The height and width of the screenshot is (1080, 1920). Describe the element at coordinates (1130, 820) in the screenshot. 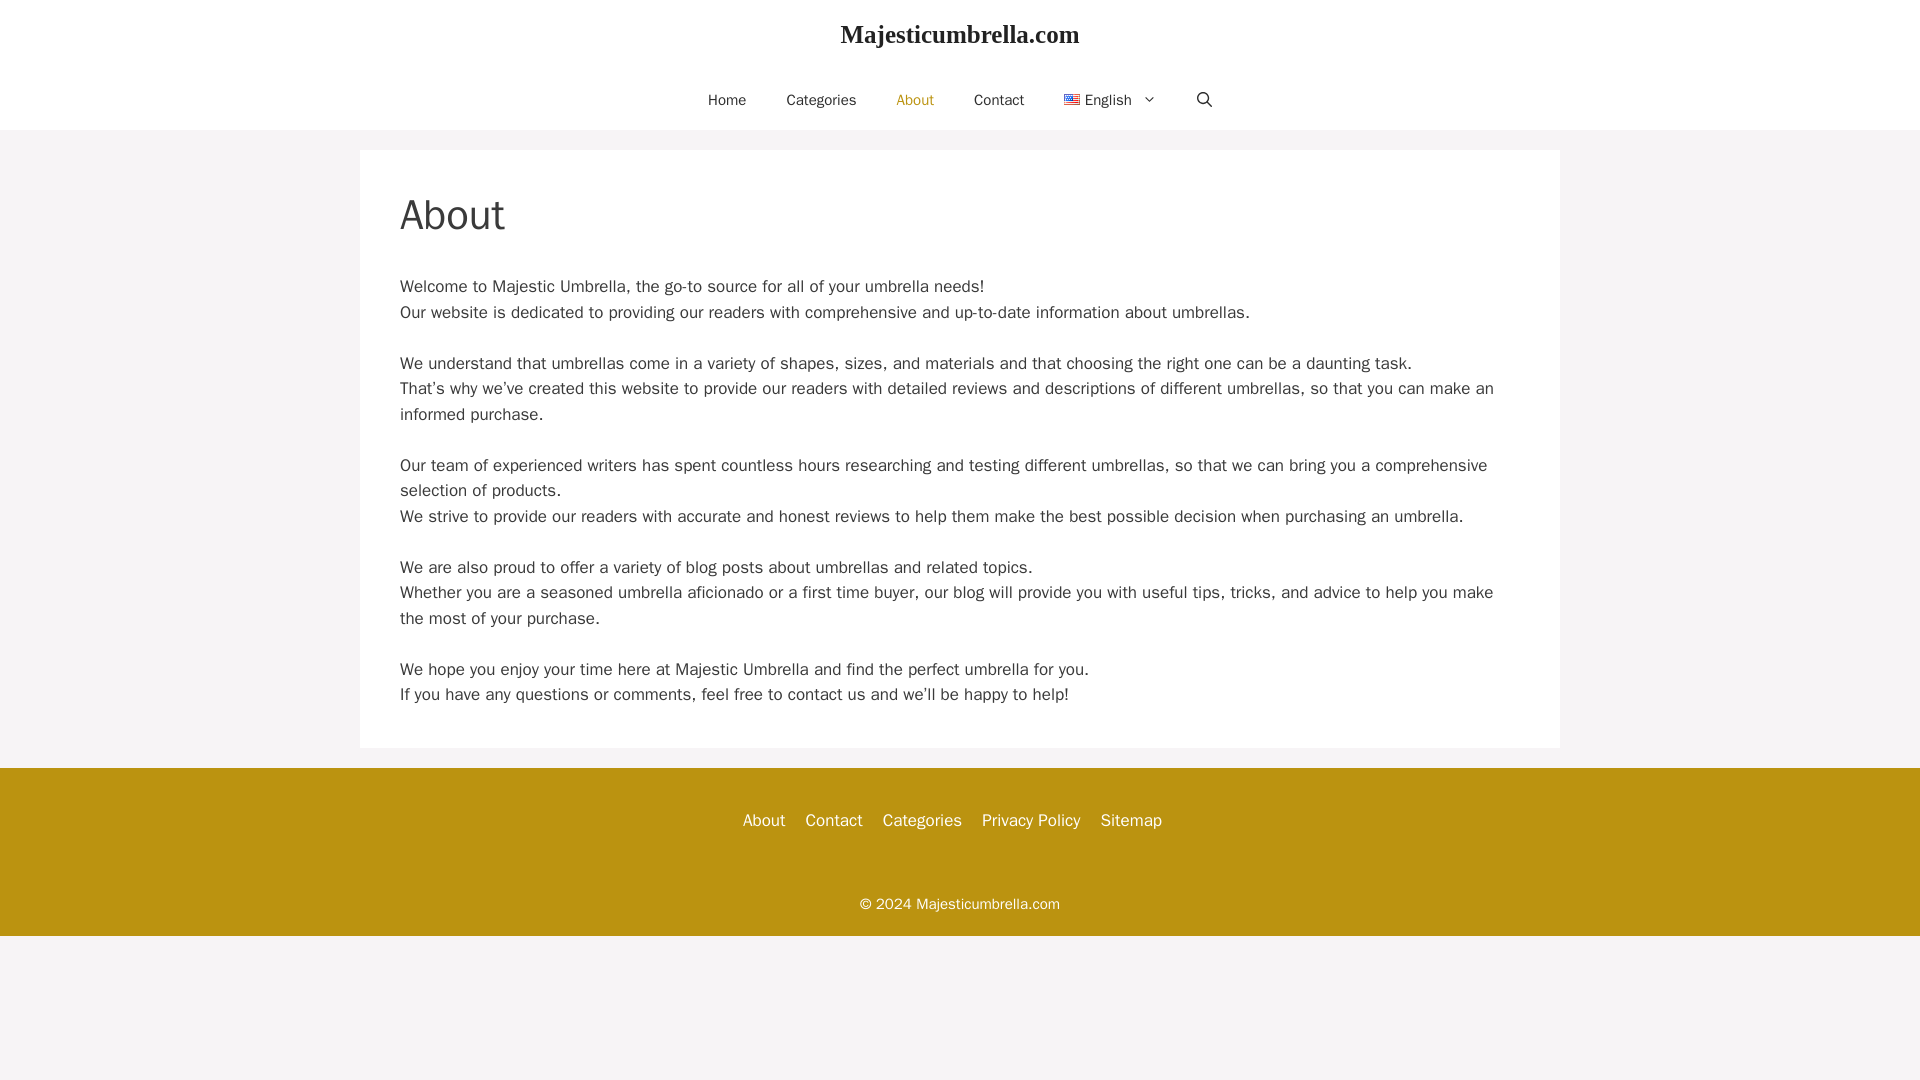

I see `Sitemap` at that location.